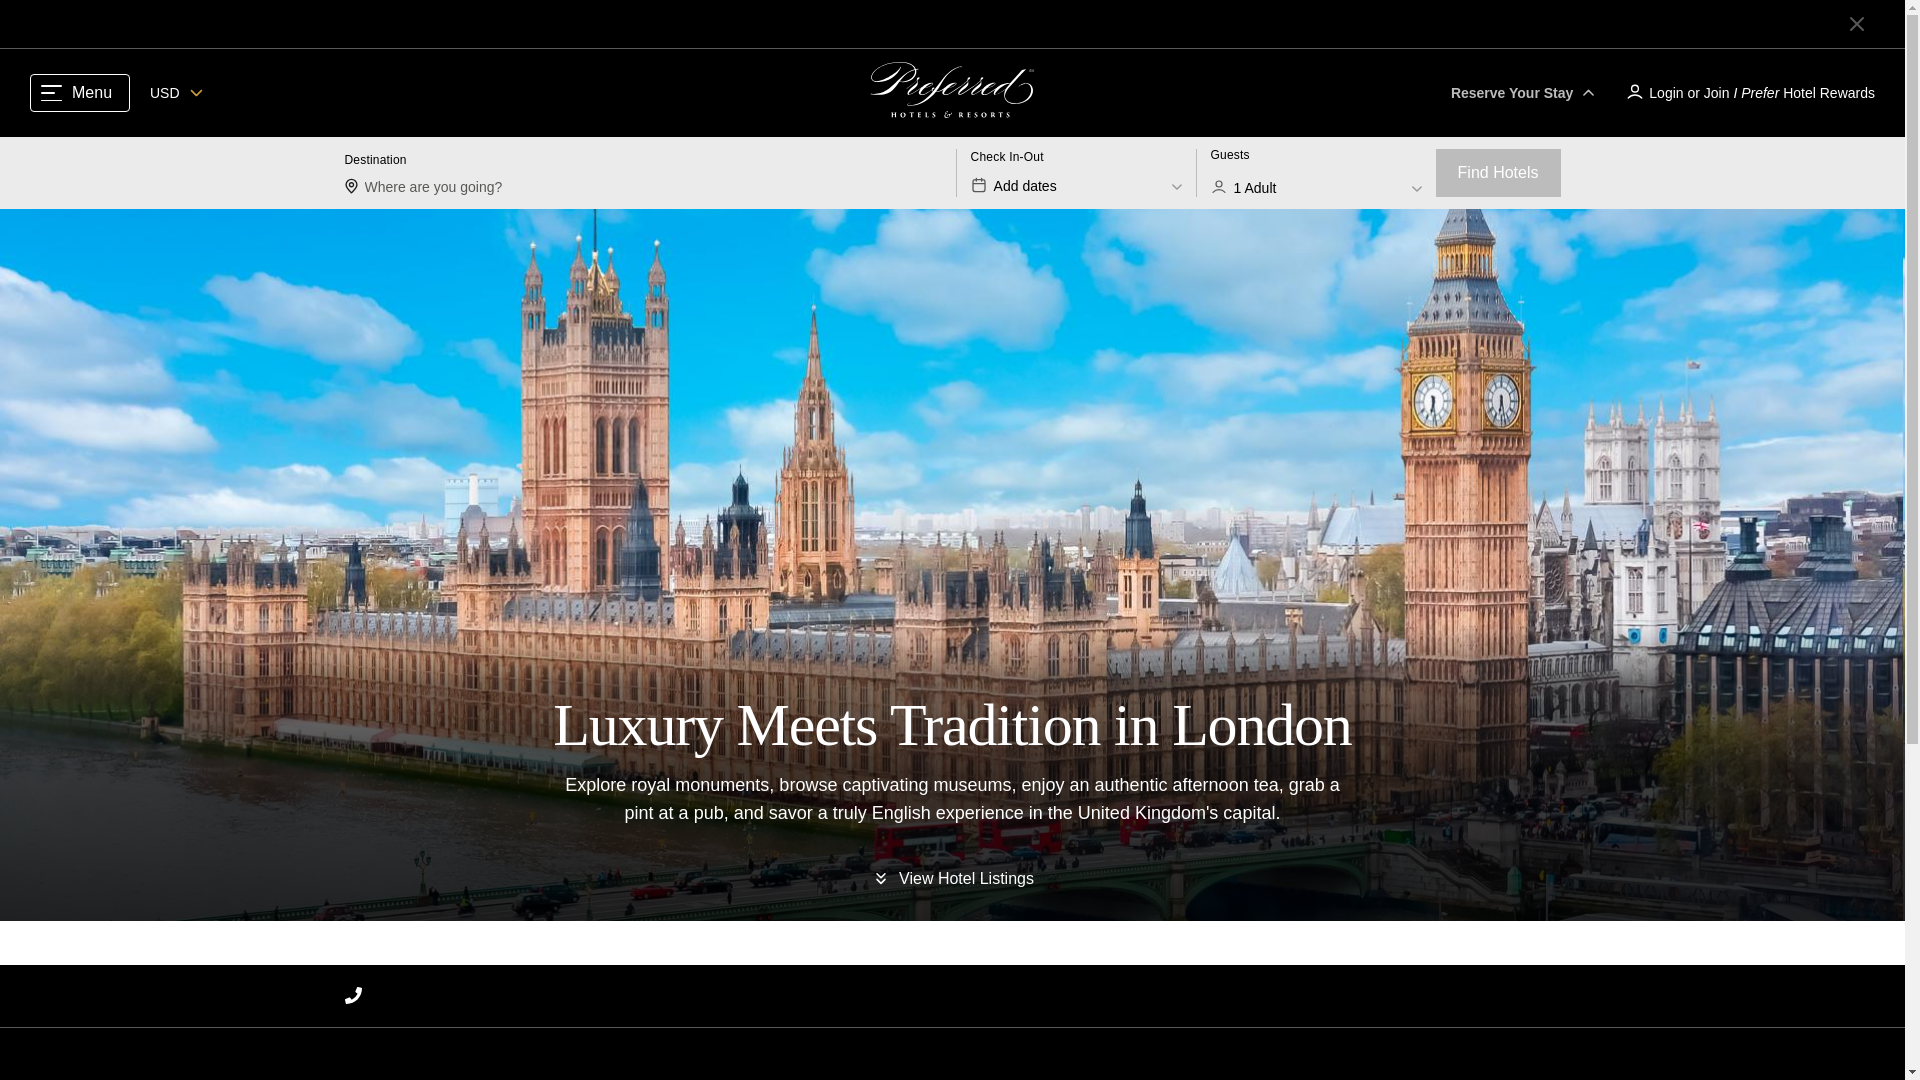 Image resolution: width=1920 pixels, height=1080 pixels. What do you see at coordinates (1076, 172) in the screenshot?
I see `Login or Join I Prefer Hotel Rewards` at bounding box center [1076, 172].